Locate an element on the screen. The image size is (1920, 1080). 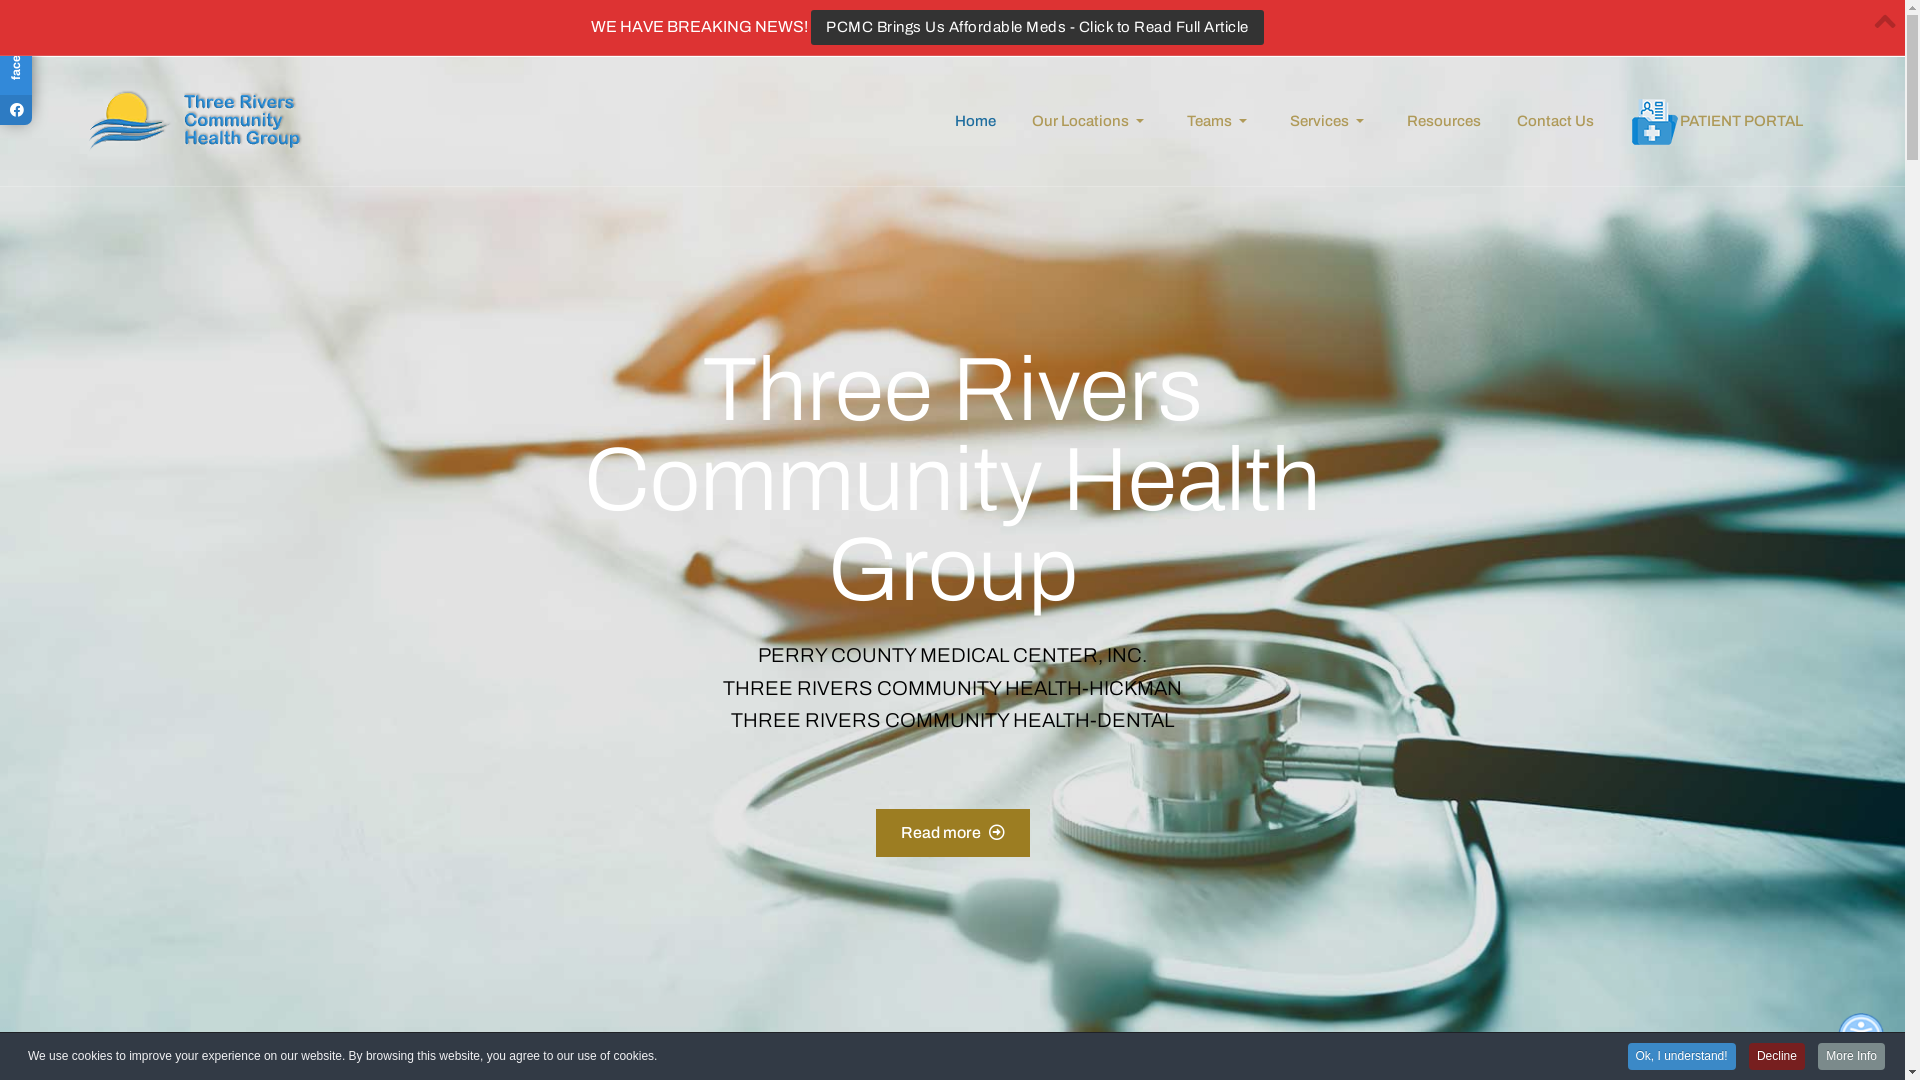
Home is located at coordinates (975, 121).